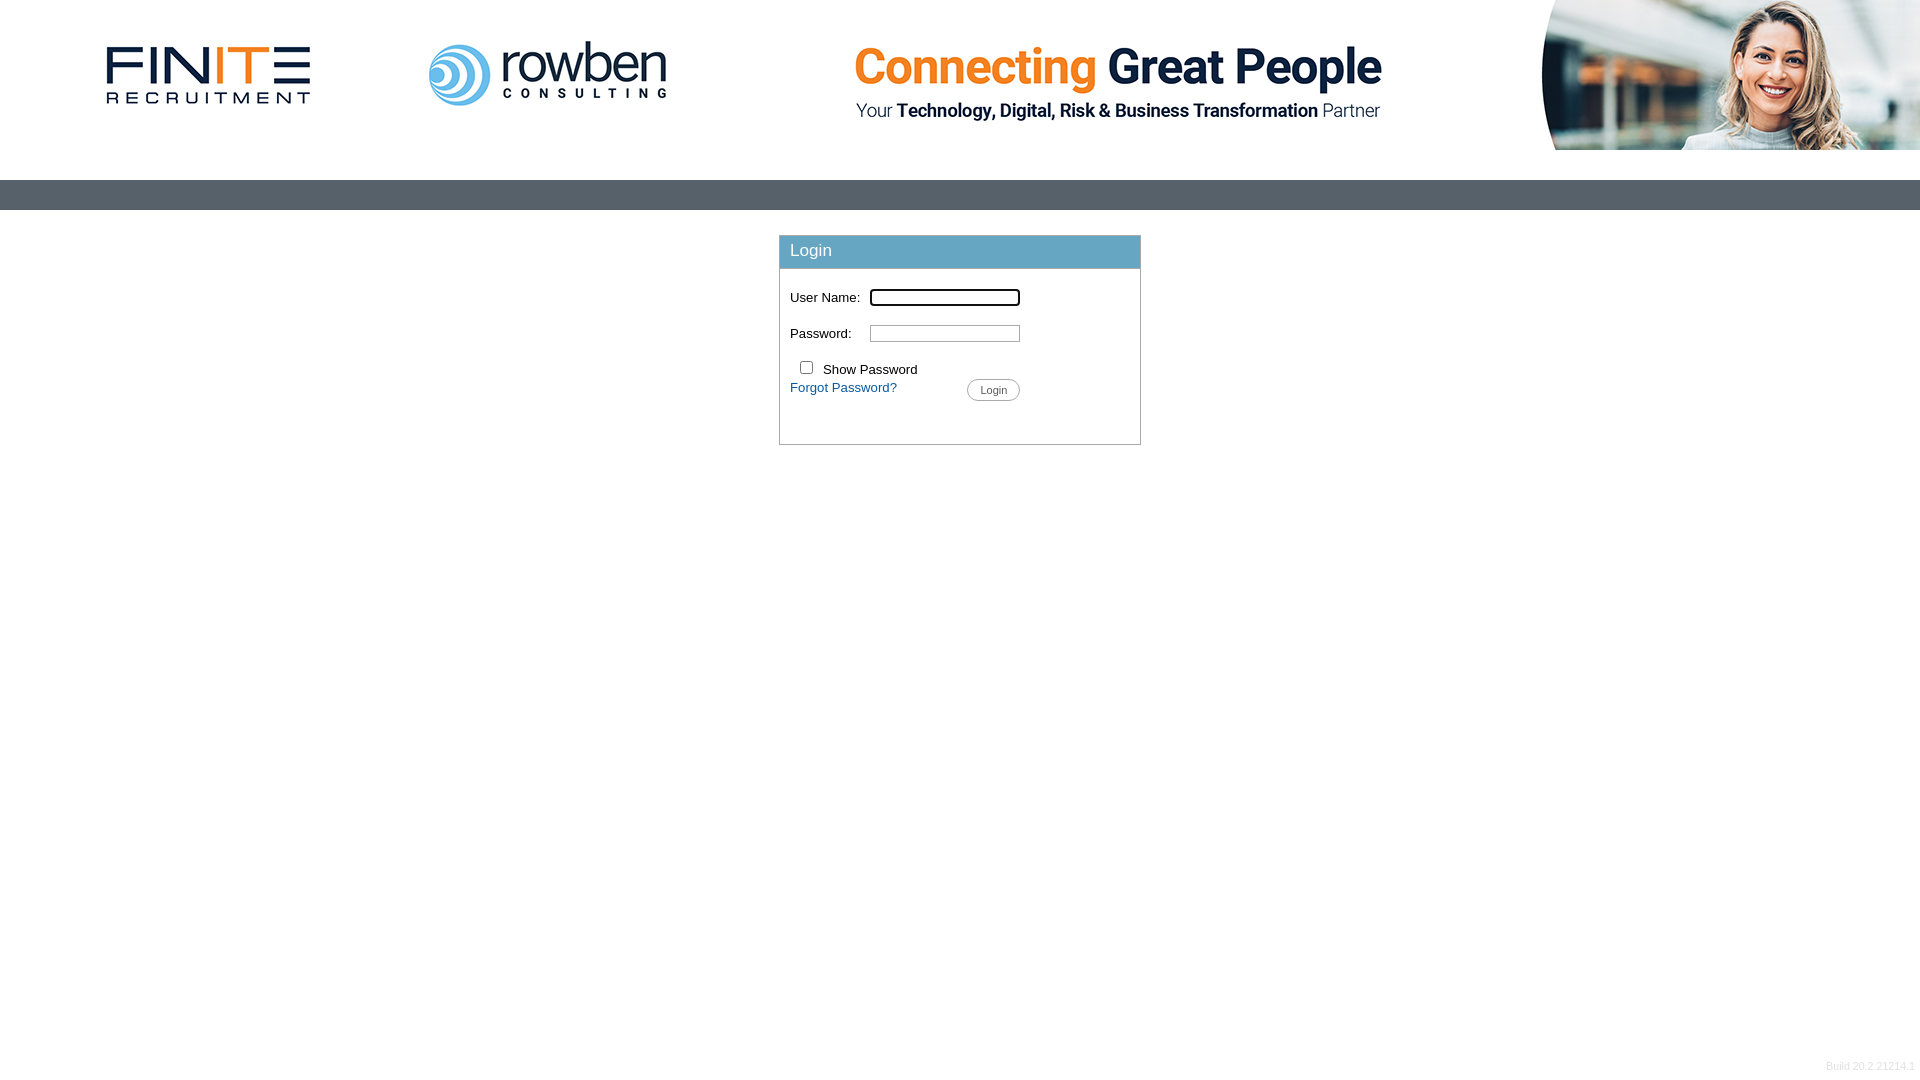  Describe the element at coordinates (806, 367) in the screenshot. I see `on` at that location.